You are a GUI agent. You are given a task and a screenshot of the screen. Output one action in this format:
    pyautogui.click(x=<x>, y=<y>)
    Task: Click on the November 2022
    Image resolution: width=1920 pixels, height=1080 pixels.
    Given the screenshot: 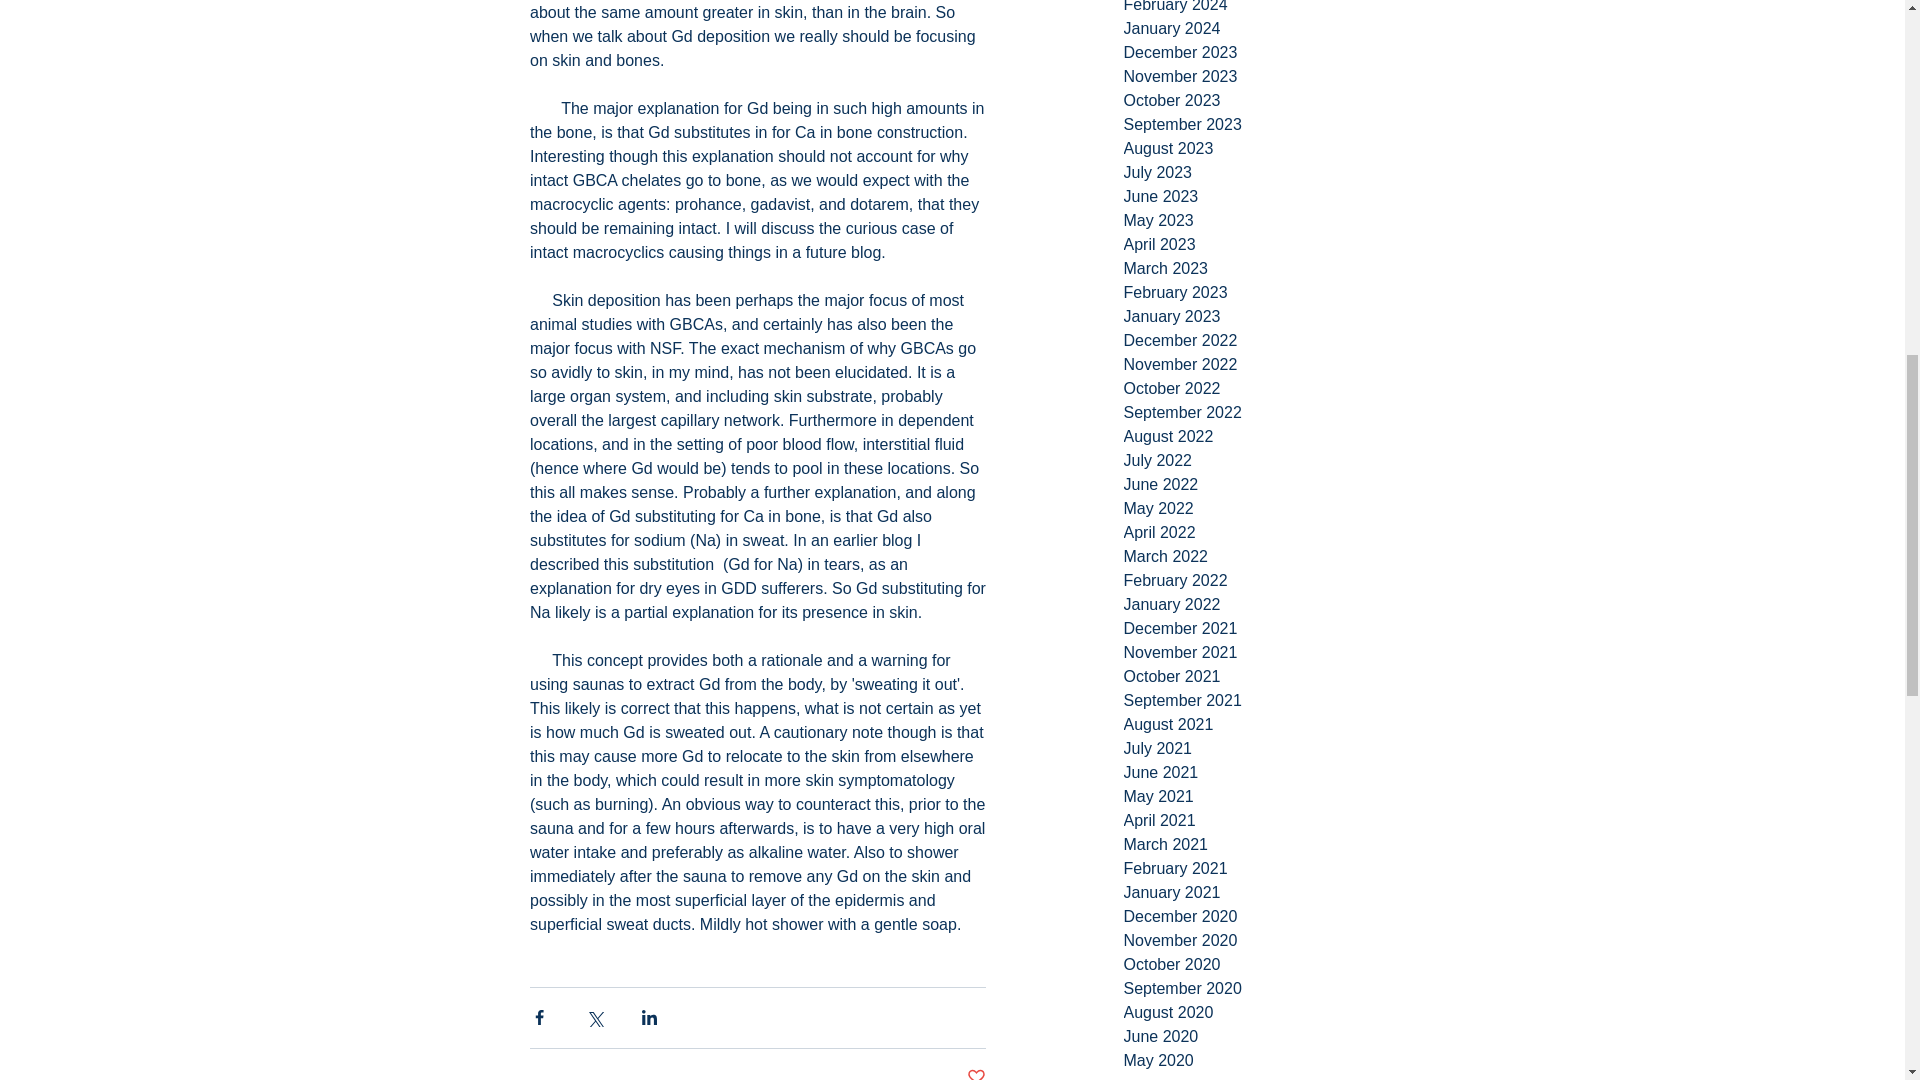 What is the action you would take?
    pyautogui.click(x=1274, y=364)
    